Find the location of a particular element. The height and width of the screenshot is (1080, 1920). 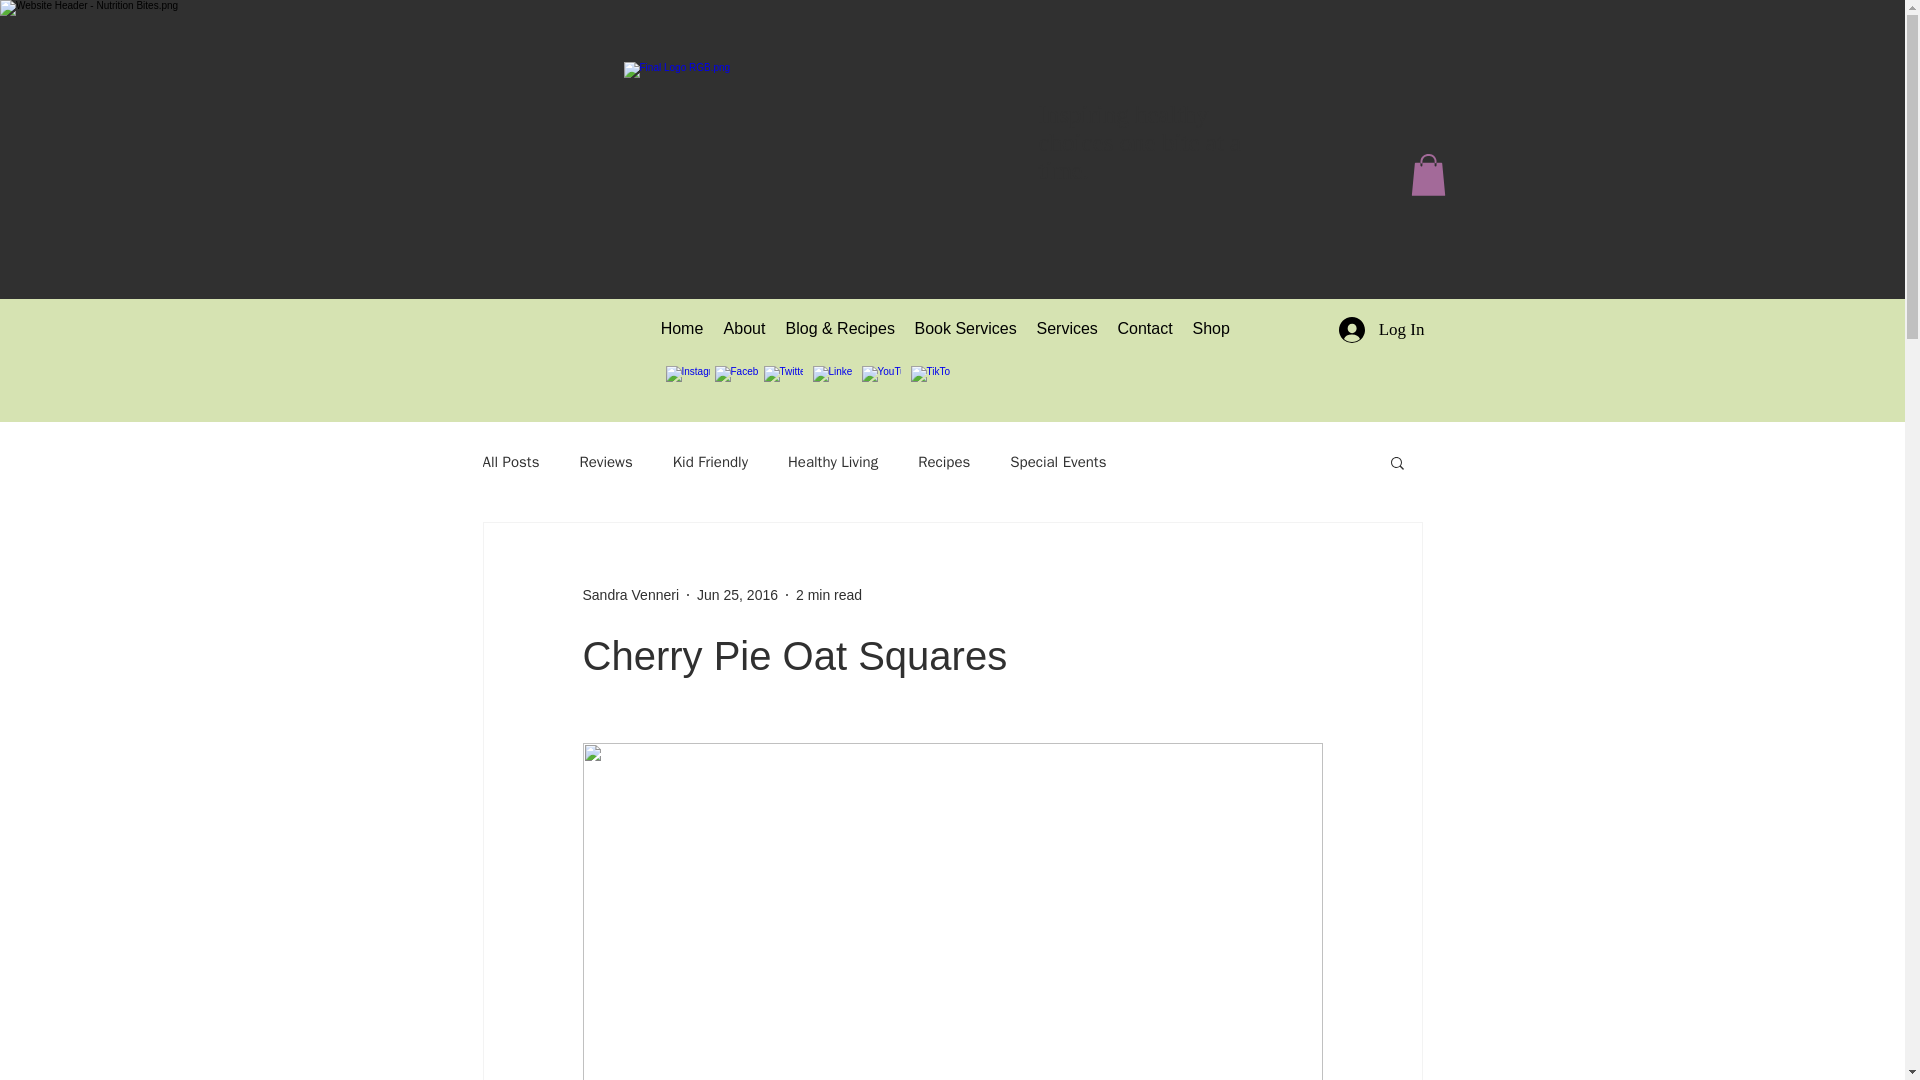

Recipes is located at coordinates (943, 461).